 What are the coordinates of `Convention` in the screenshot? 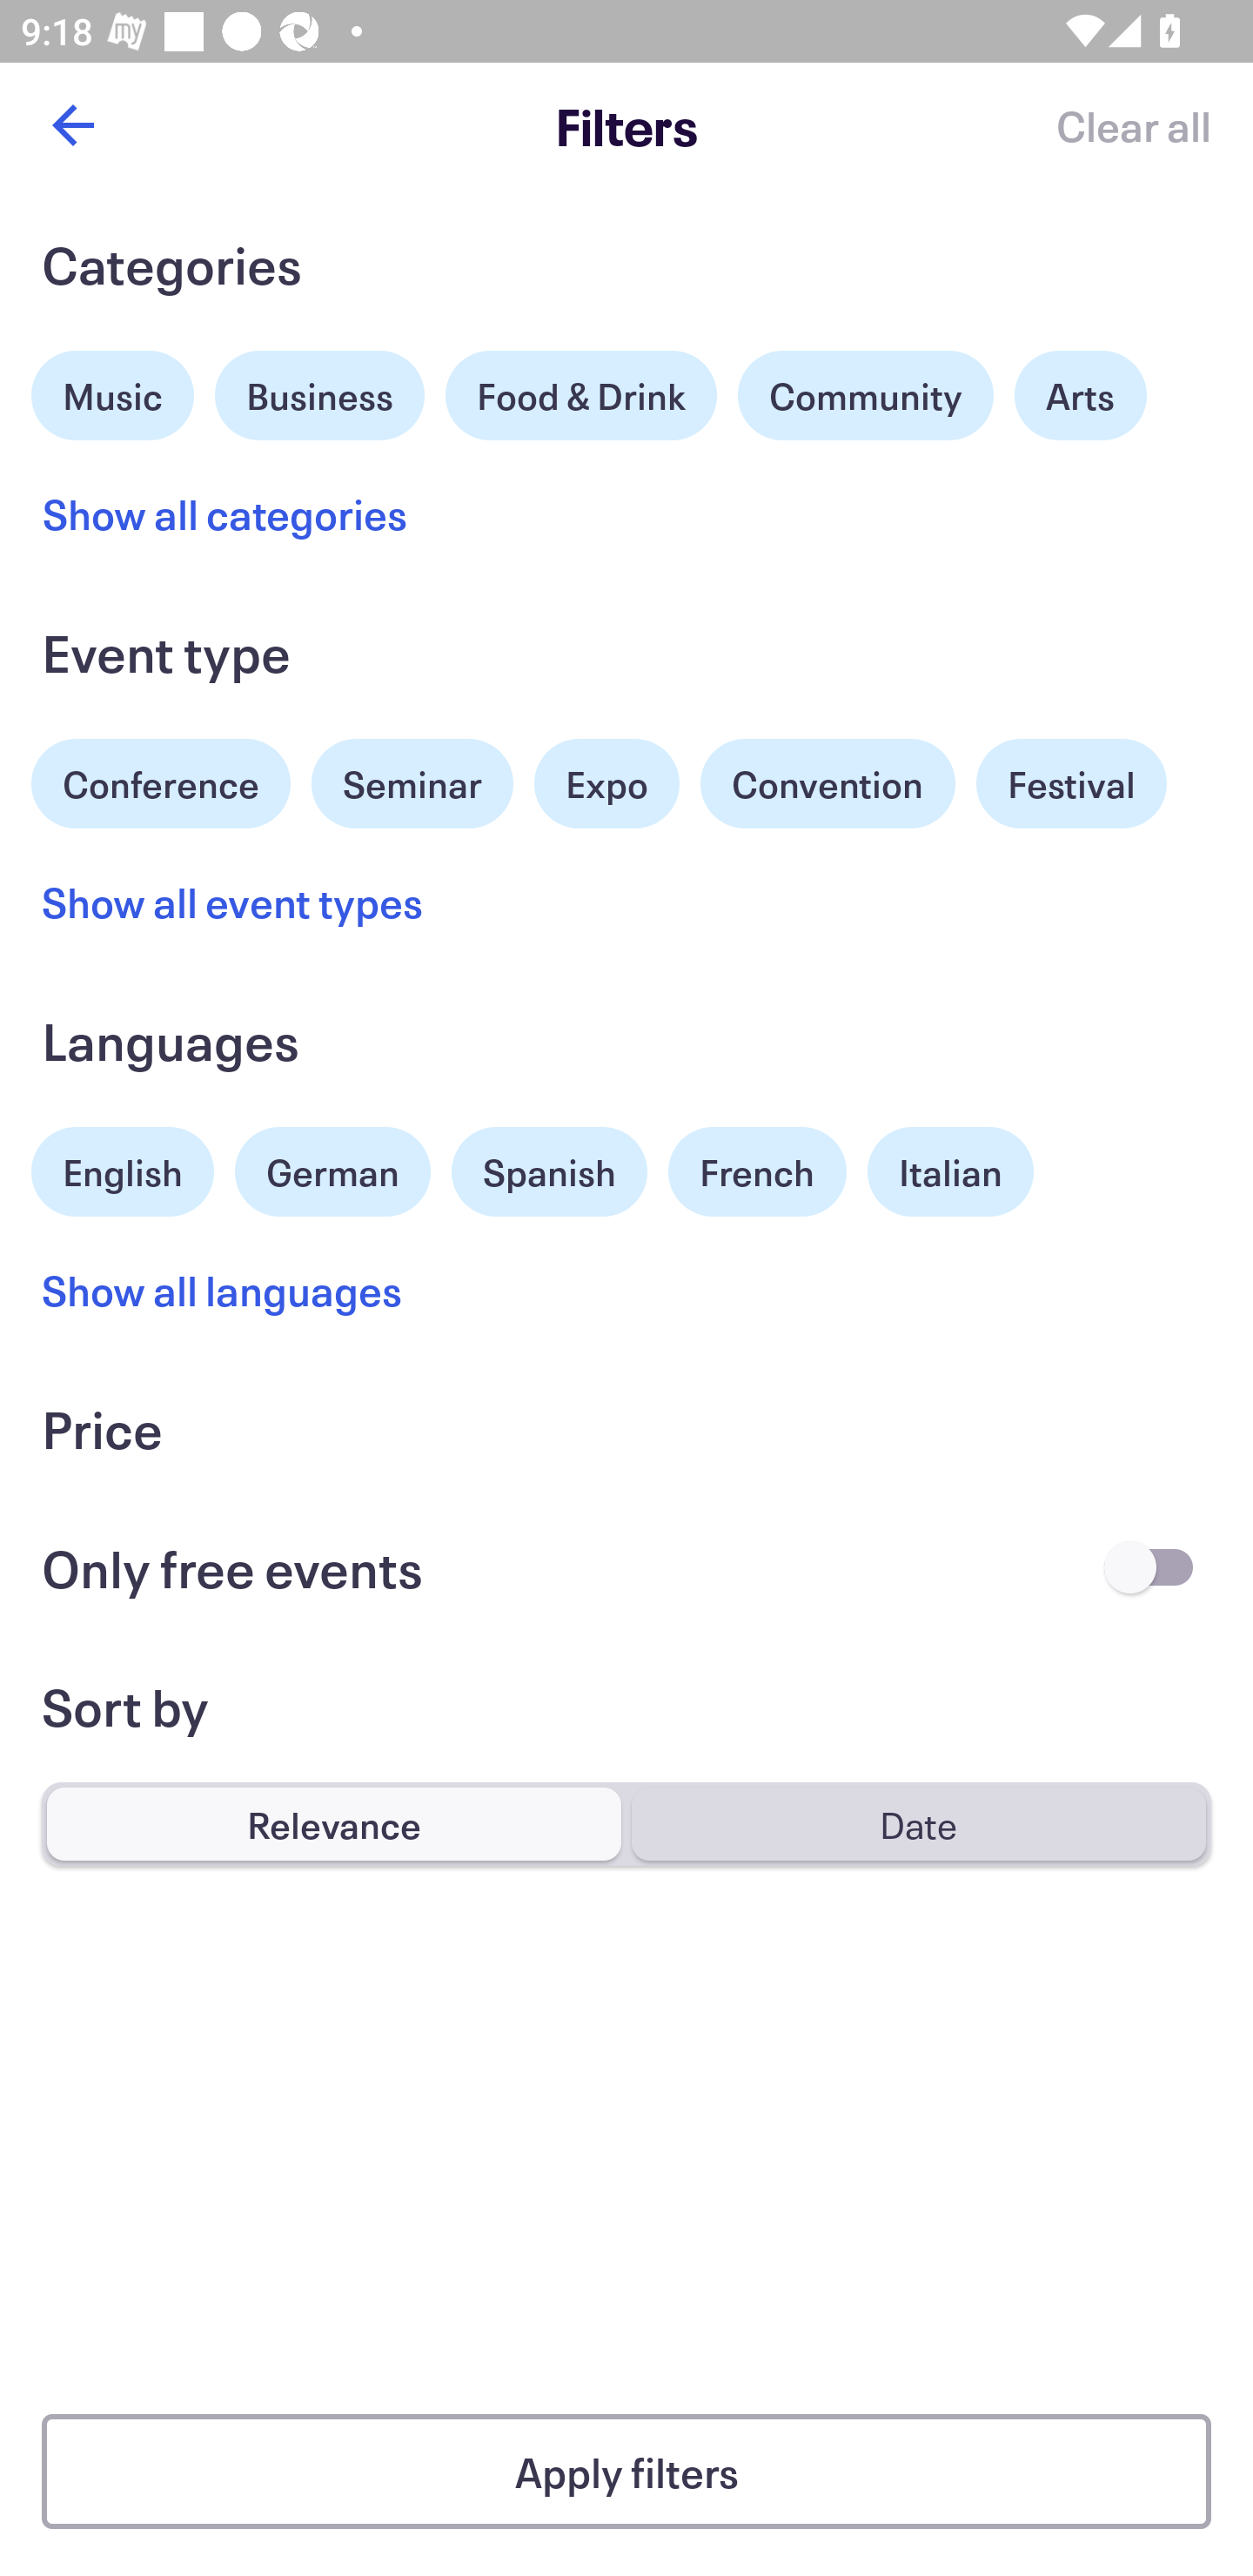 It's located at (827, 783).